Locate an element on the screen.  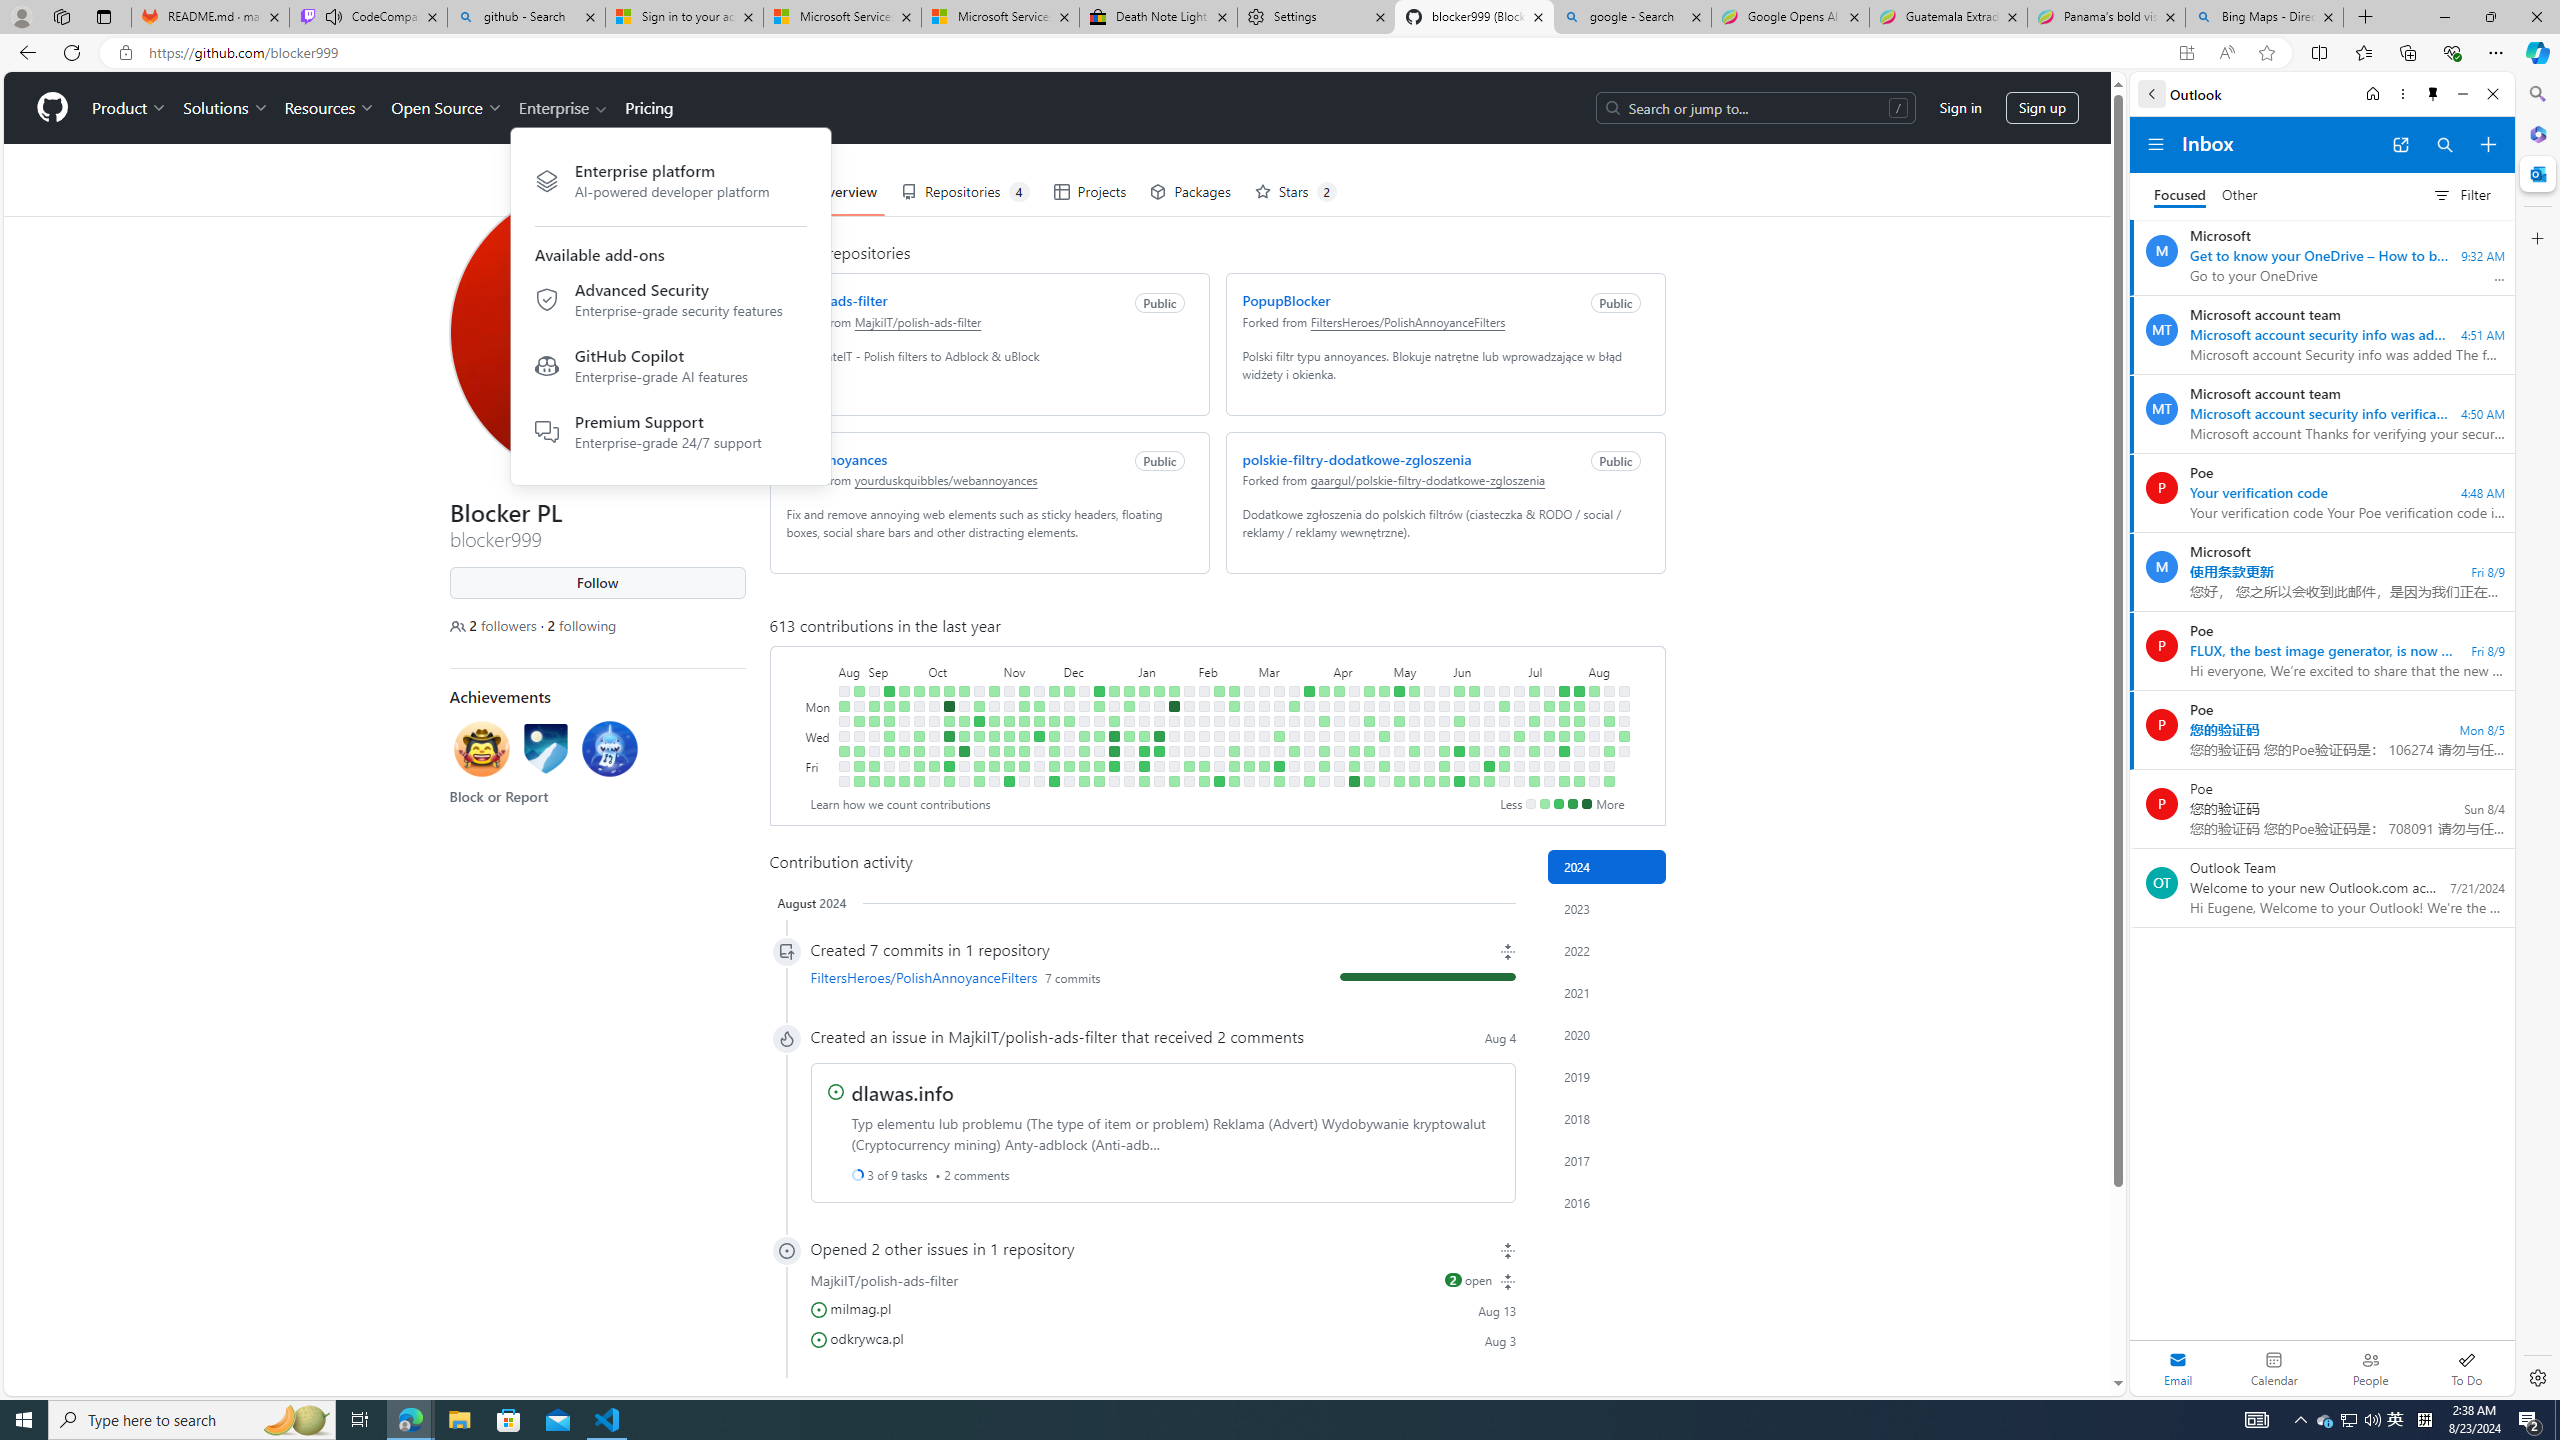
No contributions on November 18th. is located at coordinates (1024, 782).